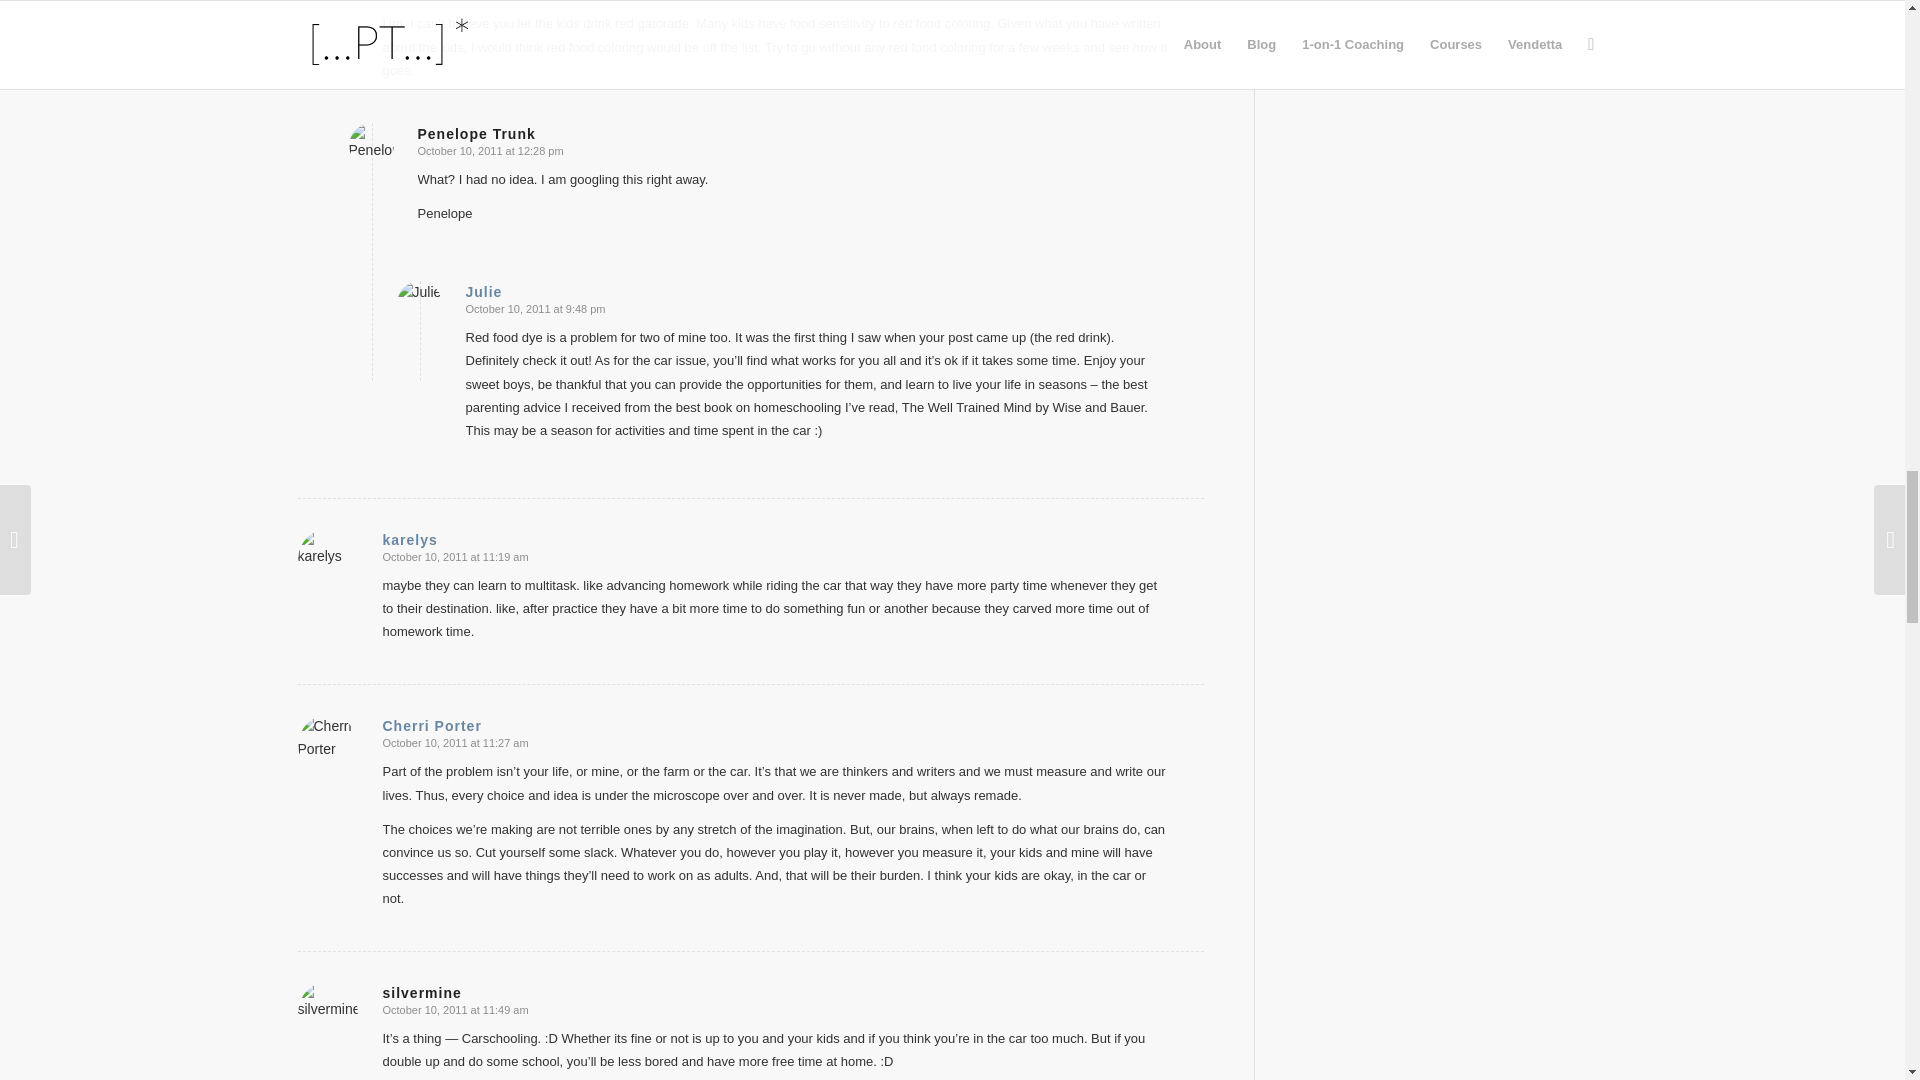  I want to click on Julie, so click(484, 292).